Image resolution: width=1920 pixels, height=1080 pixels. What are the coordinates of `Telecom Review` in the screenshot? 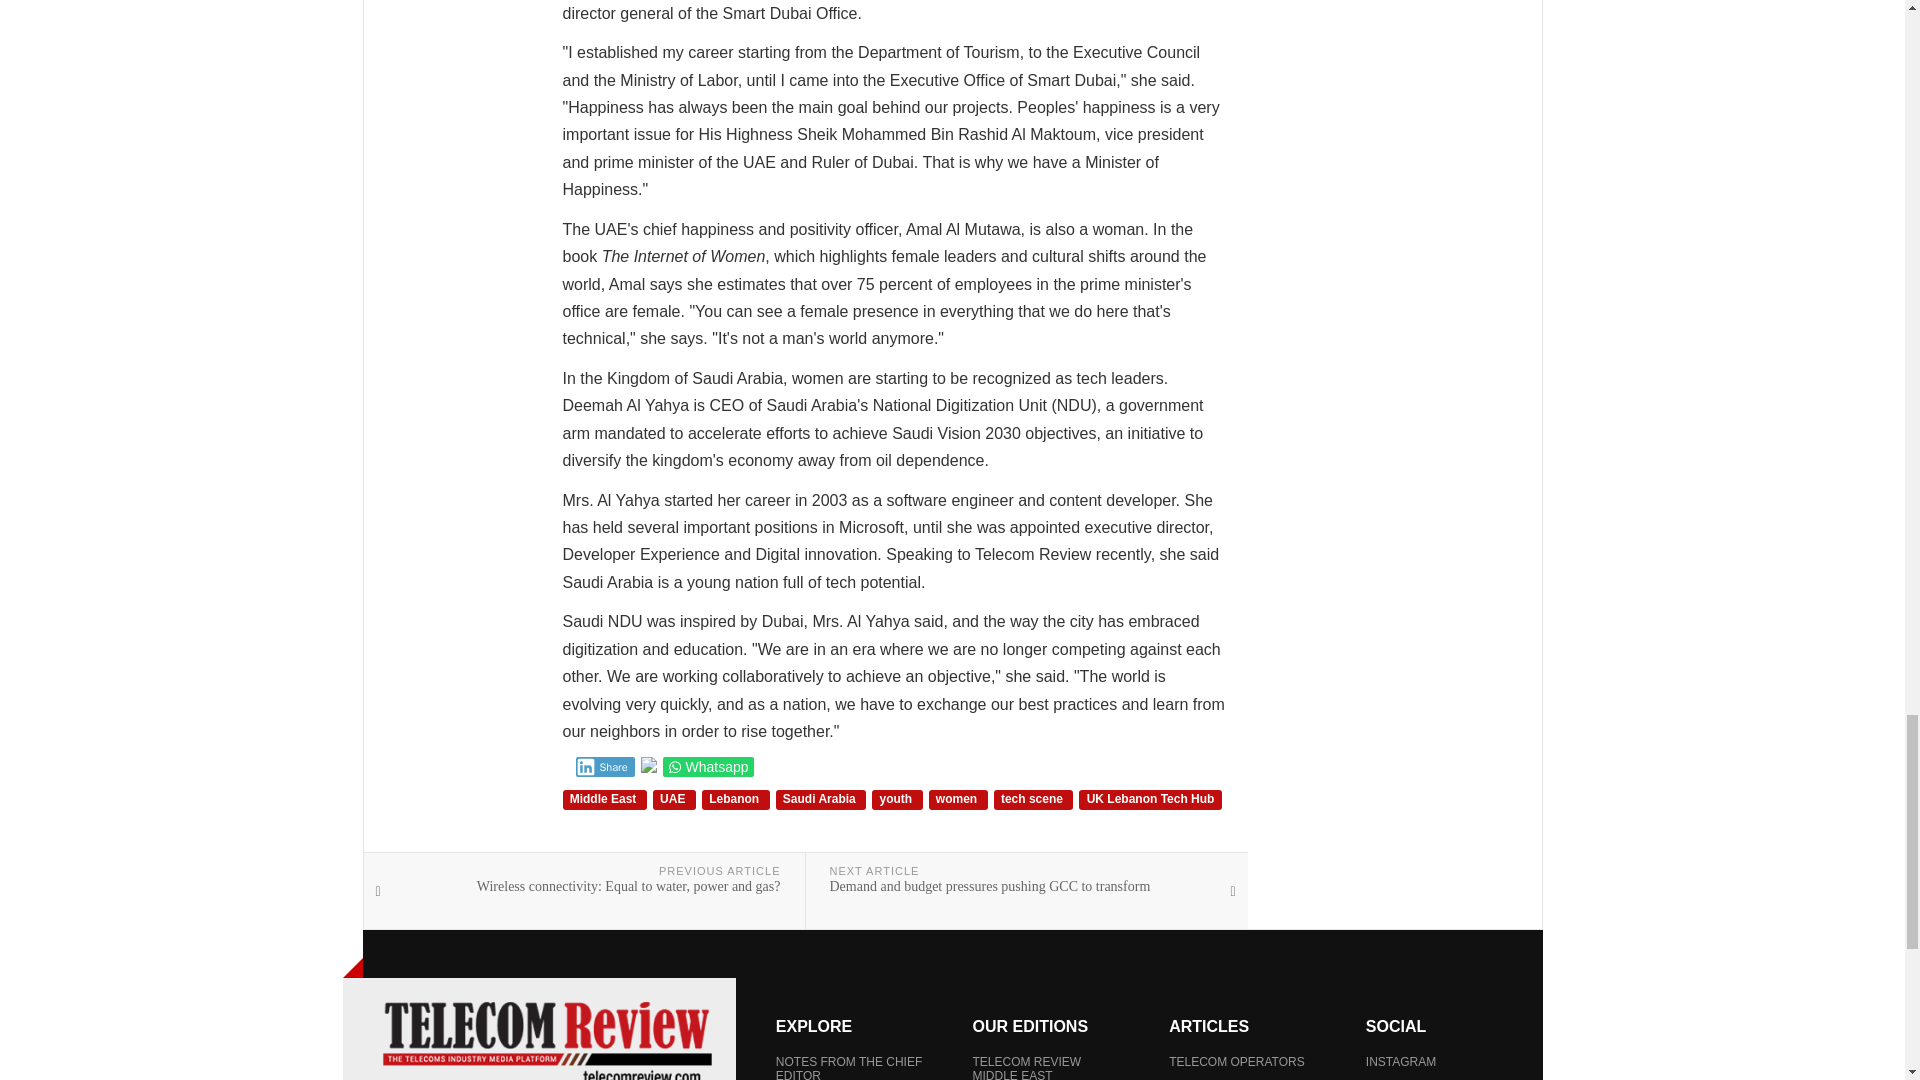 It's located at (546, 1041).